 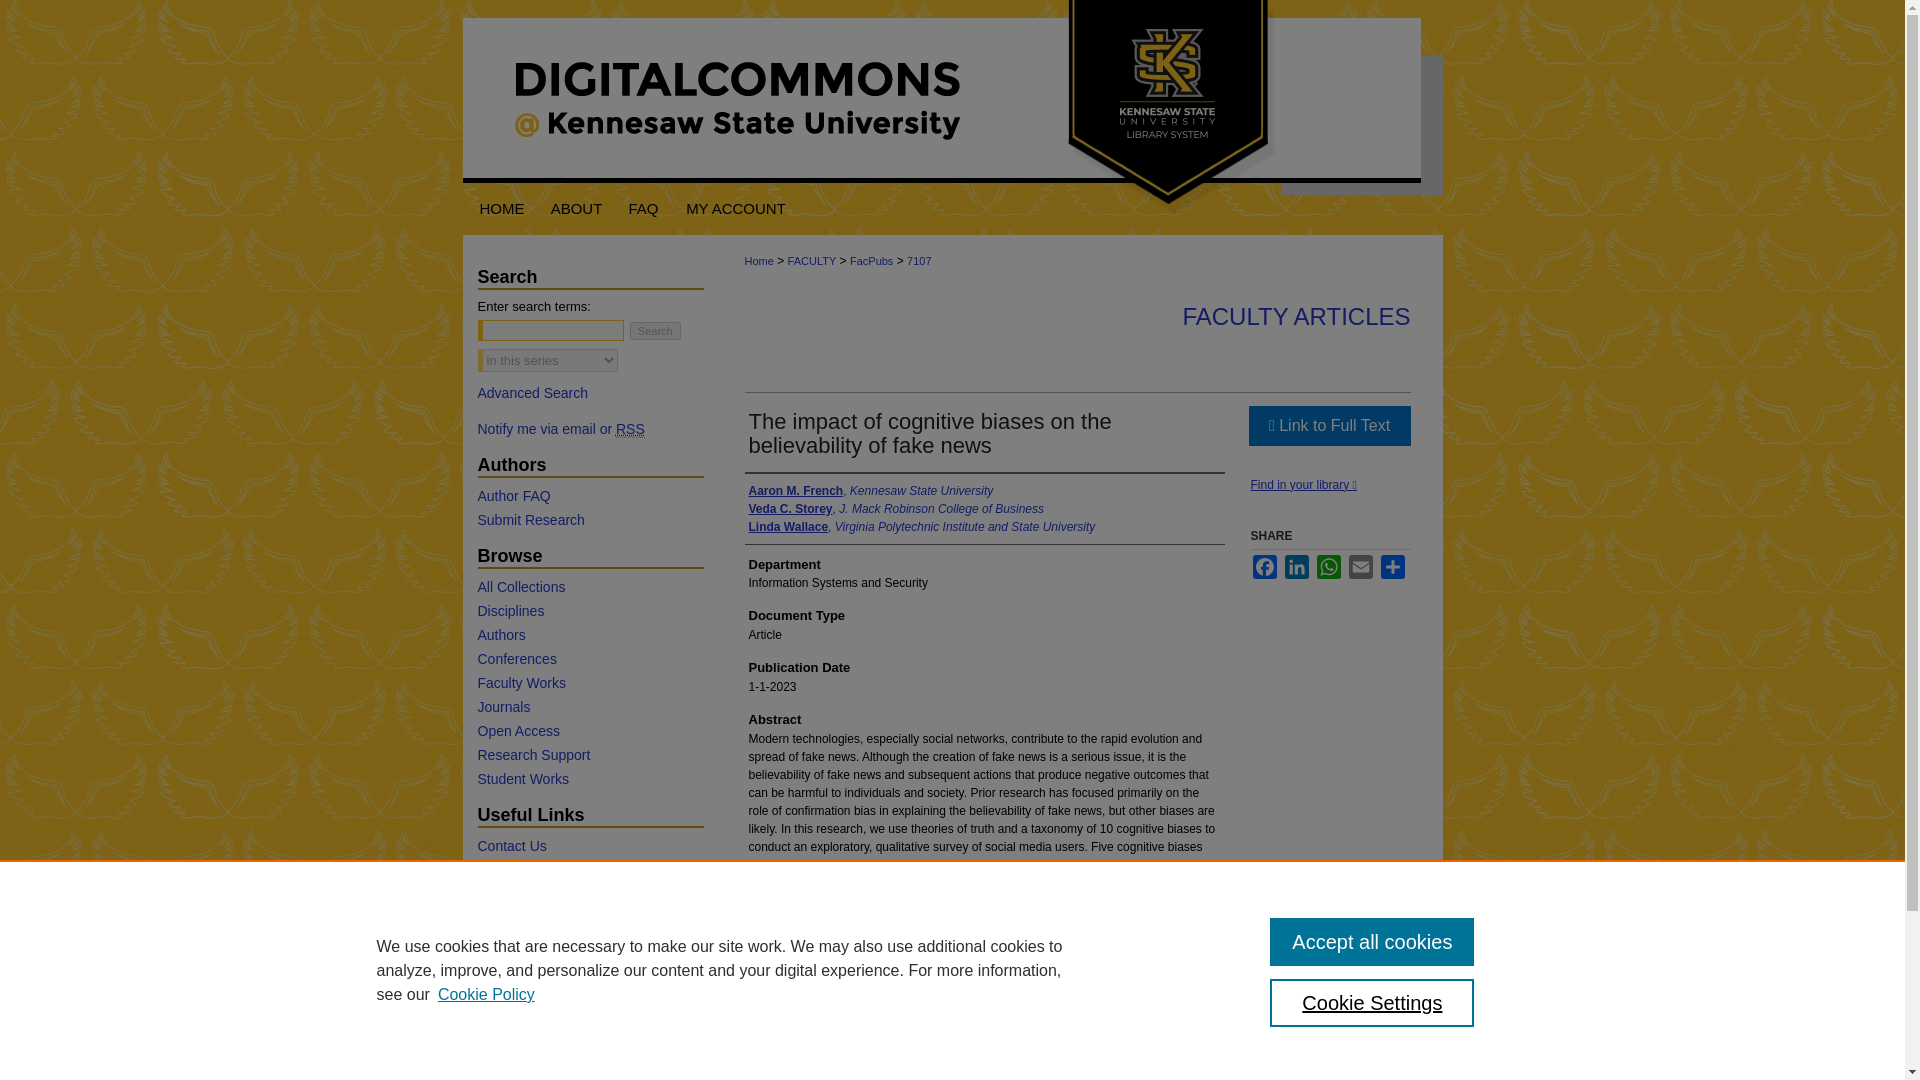 I want to click on HOME, so click(x=500, y=208).